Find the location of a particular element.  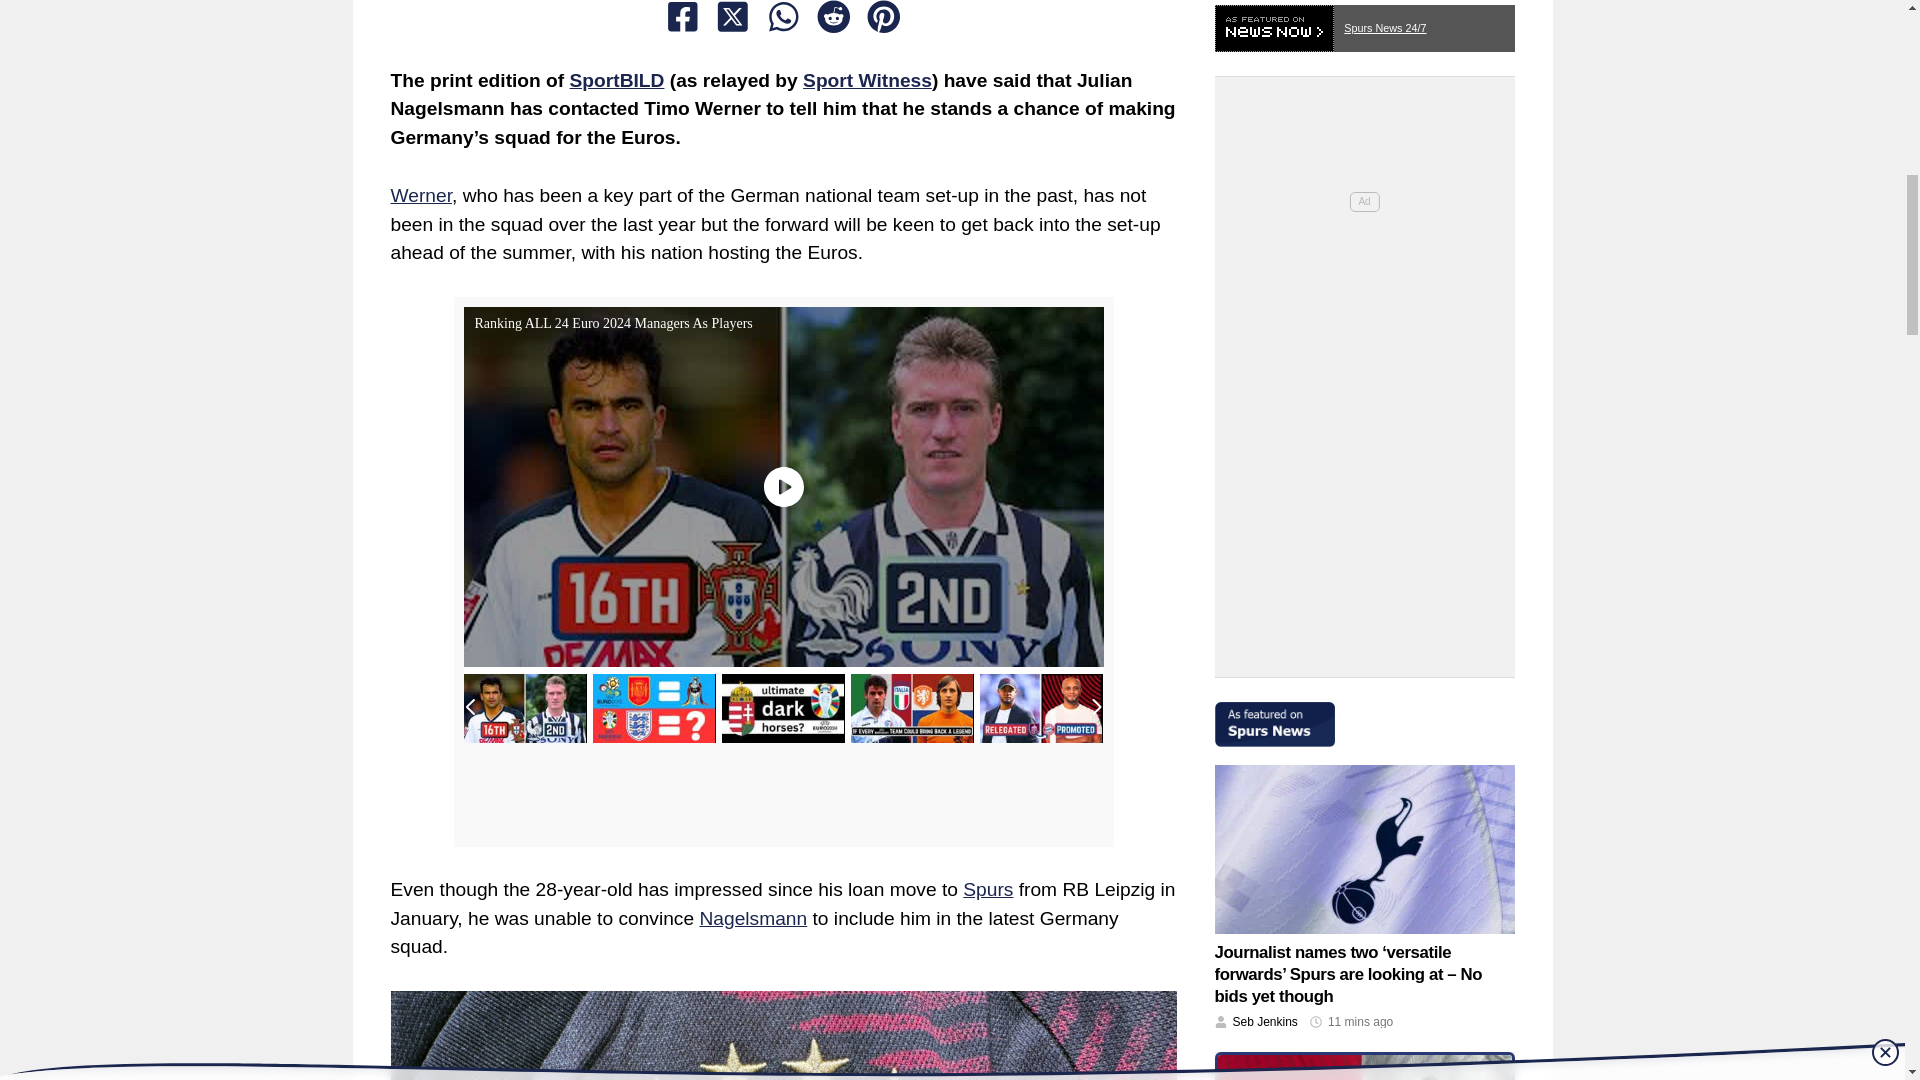

Click here for more Spurs news from NewsNow is located at coordinates (1364, 22).